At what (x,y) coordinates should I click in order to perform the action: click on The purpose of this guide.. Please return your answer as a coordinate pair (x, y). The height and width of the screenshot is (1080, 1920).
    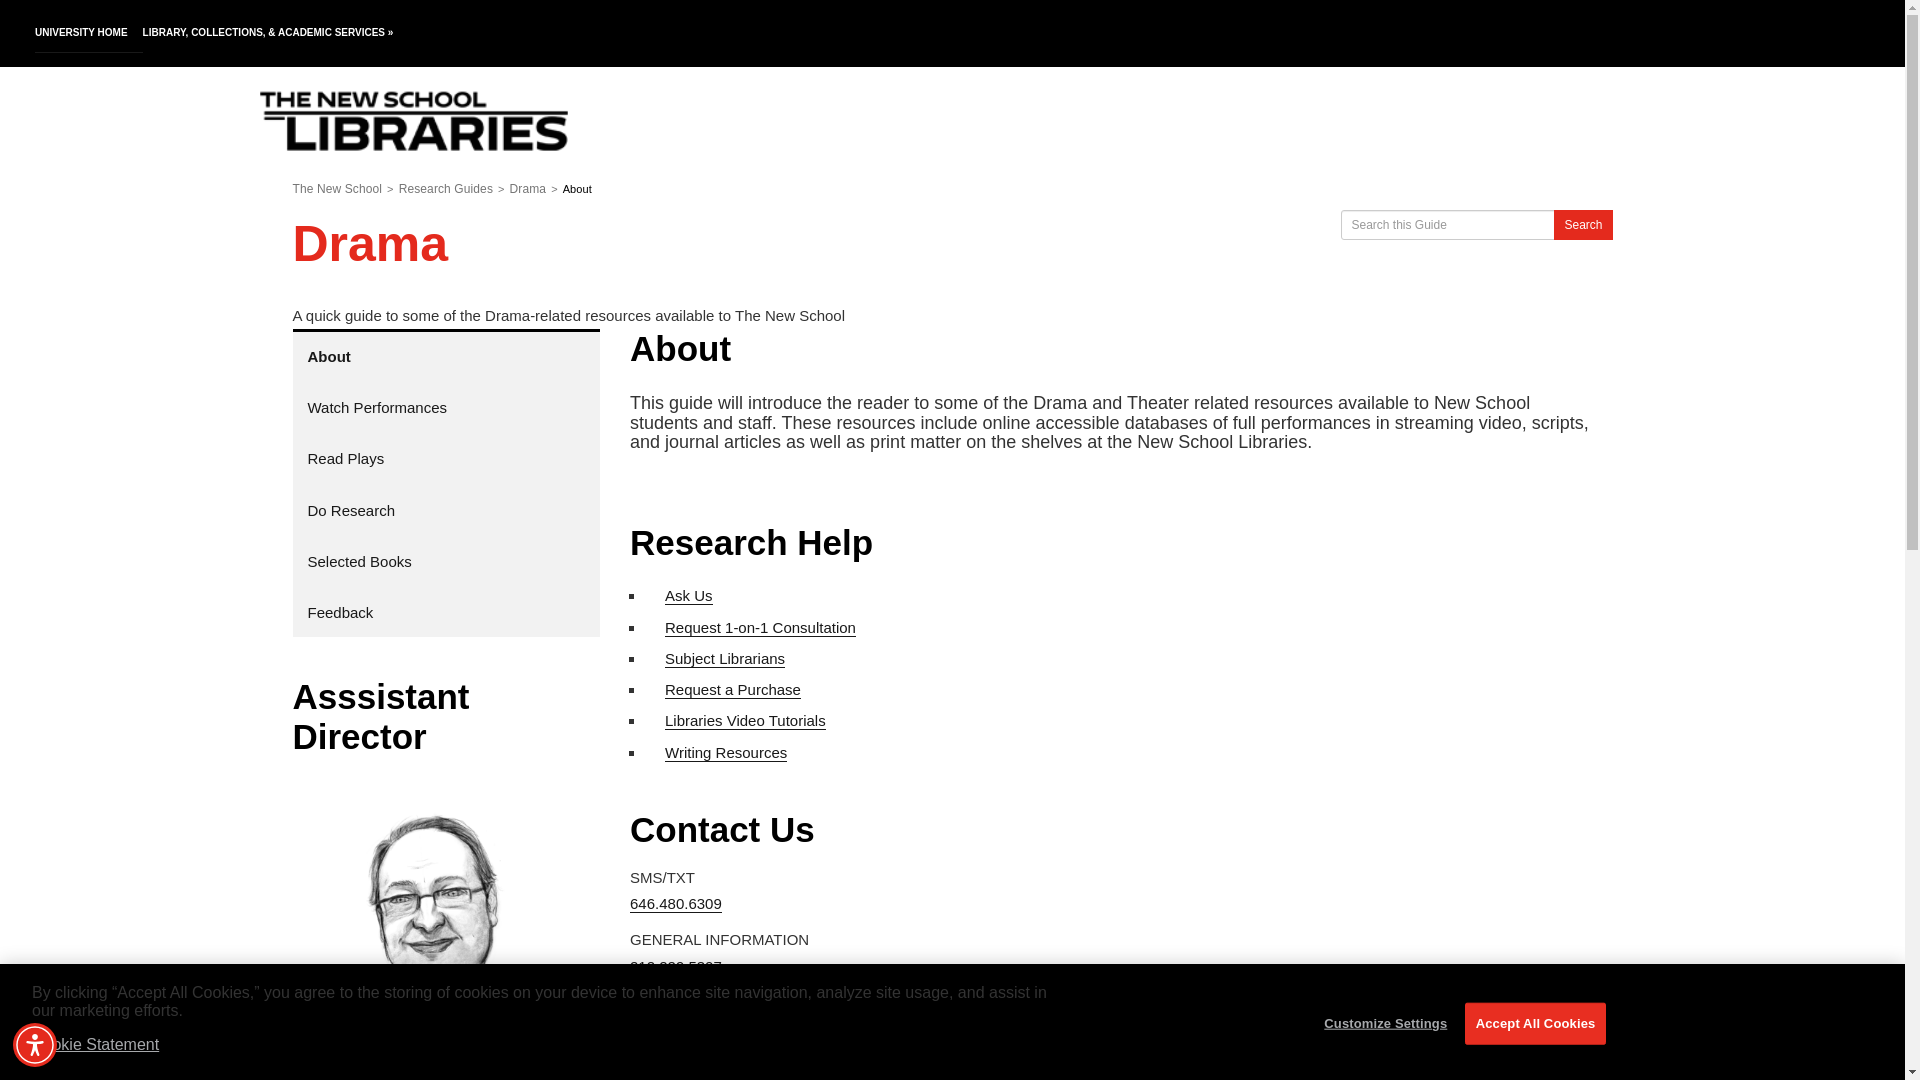
    Looking at the image, I should click on (446, 356).